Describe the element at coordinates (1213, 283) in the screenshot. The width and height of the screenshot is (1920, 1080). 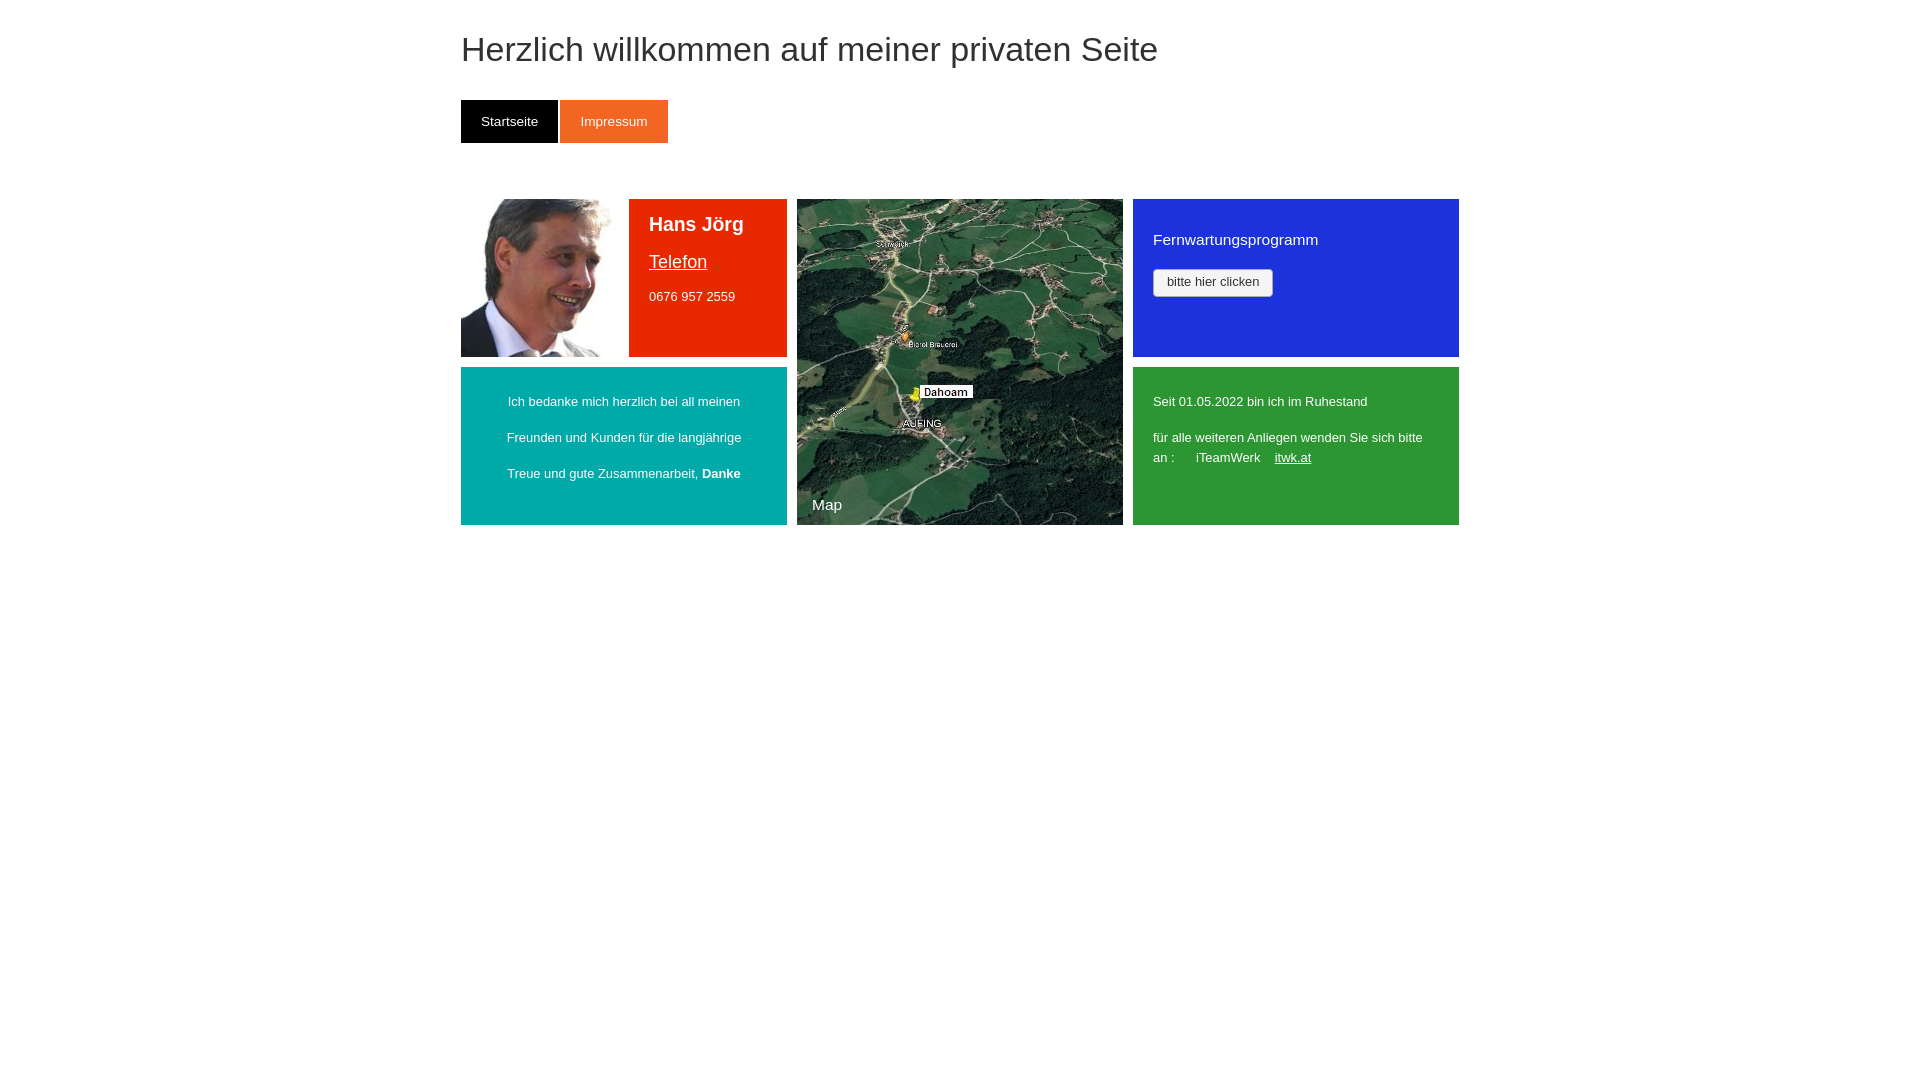
I see `bitte hier clicken` at that location.